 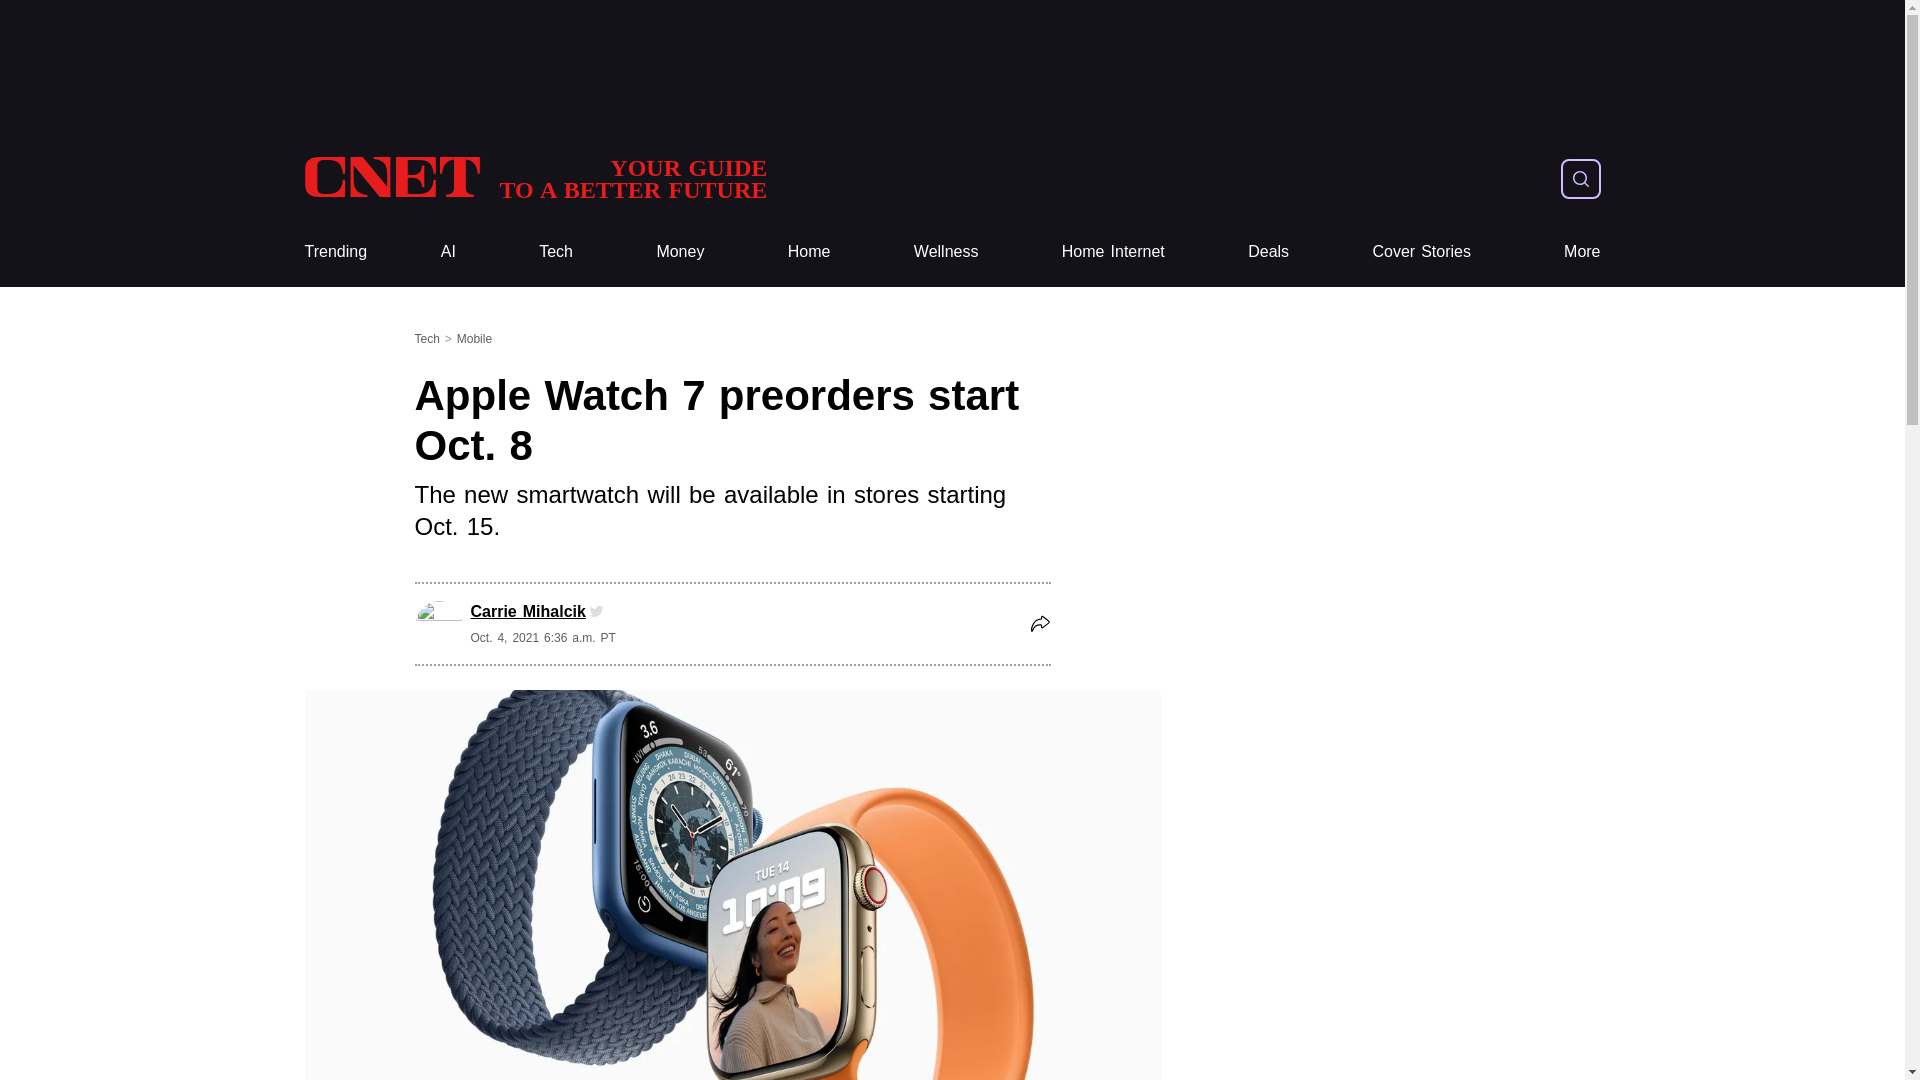 I want to click on Trending, so click(x=334, y=252).